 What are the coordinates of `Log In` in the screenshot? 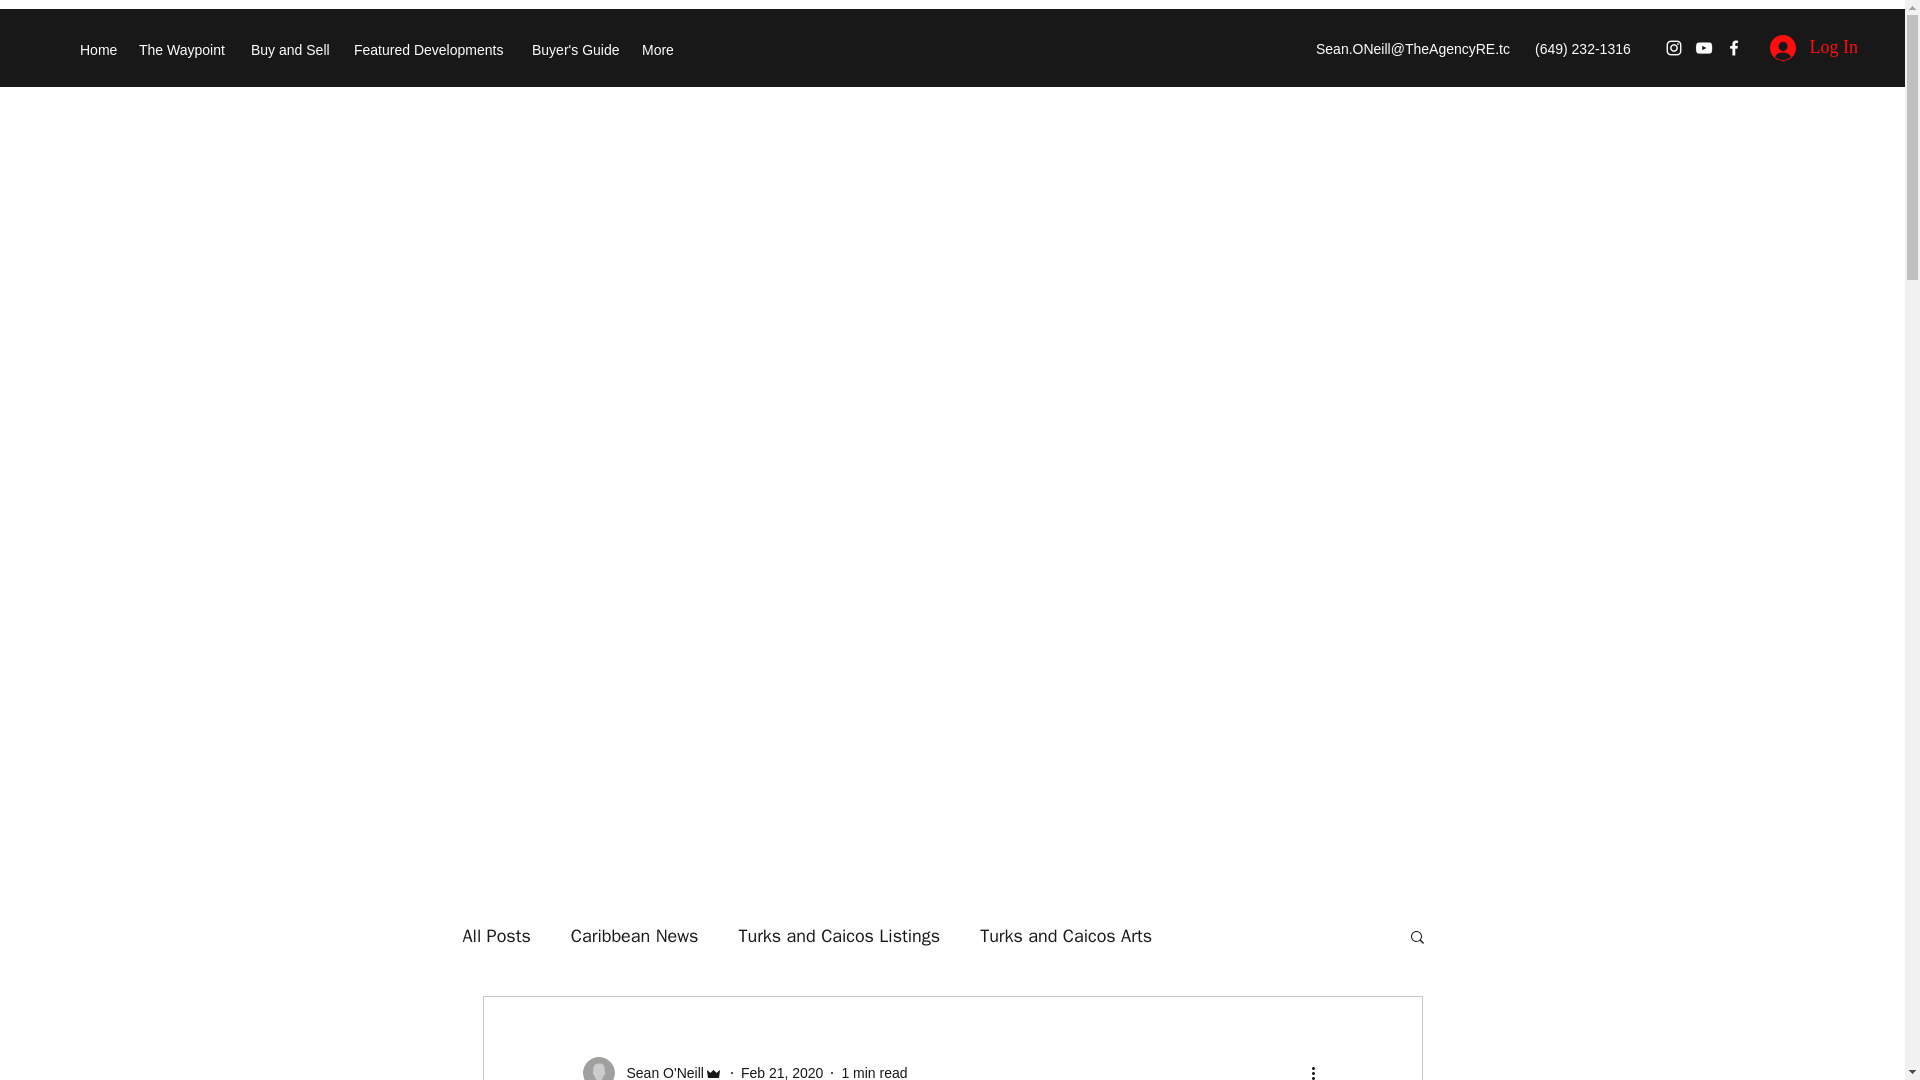 It's located at (1814, 48).